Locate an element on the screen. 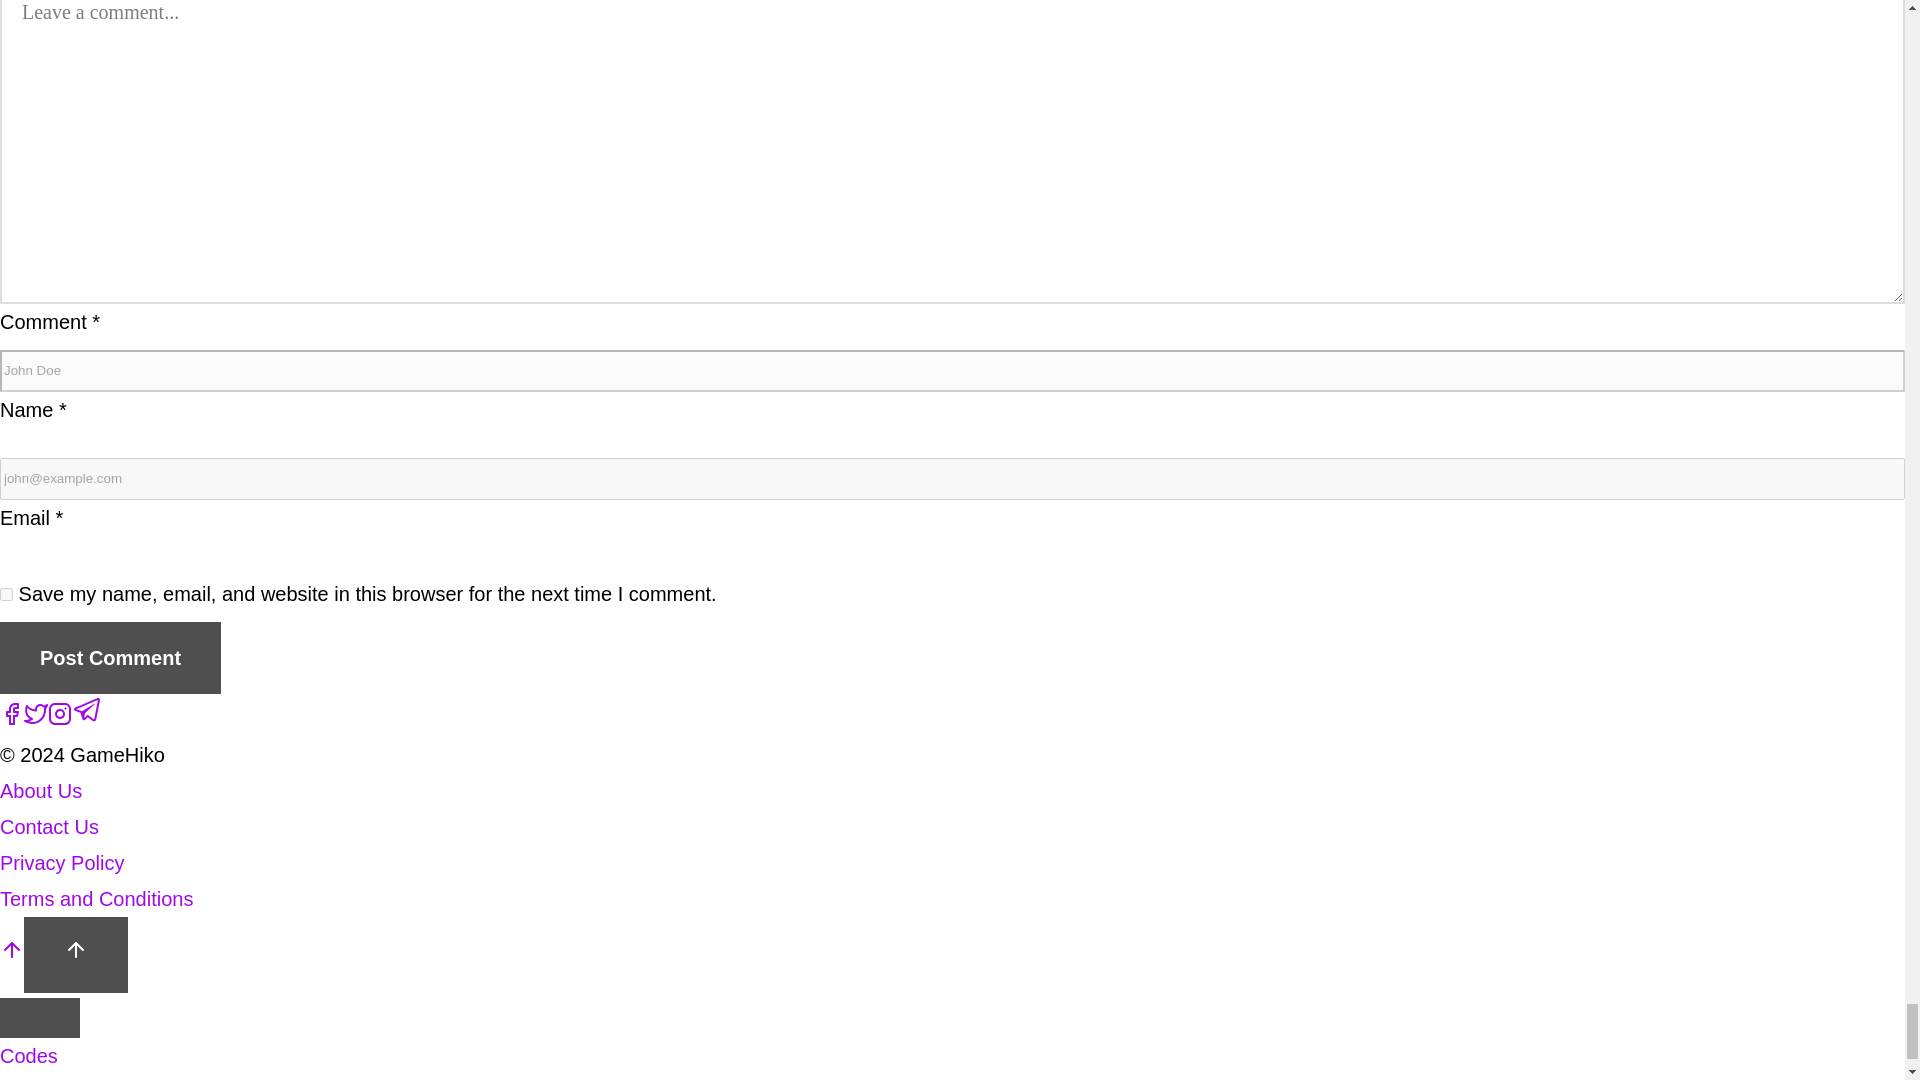 The image size is (1920, 1080). Scroll to top is located at coordinates (12, 950).